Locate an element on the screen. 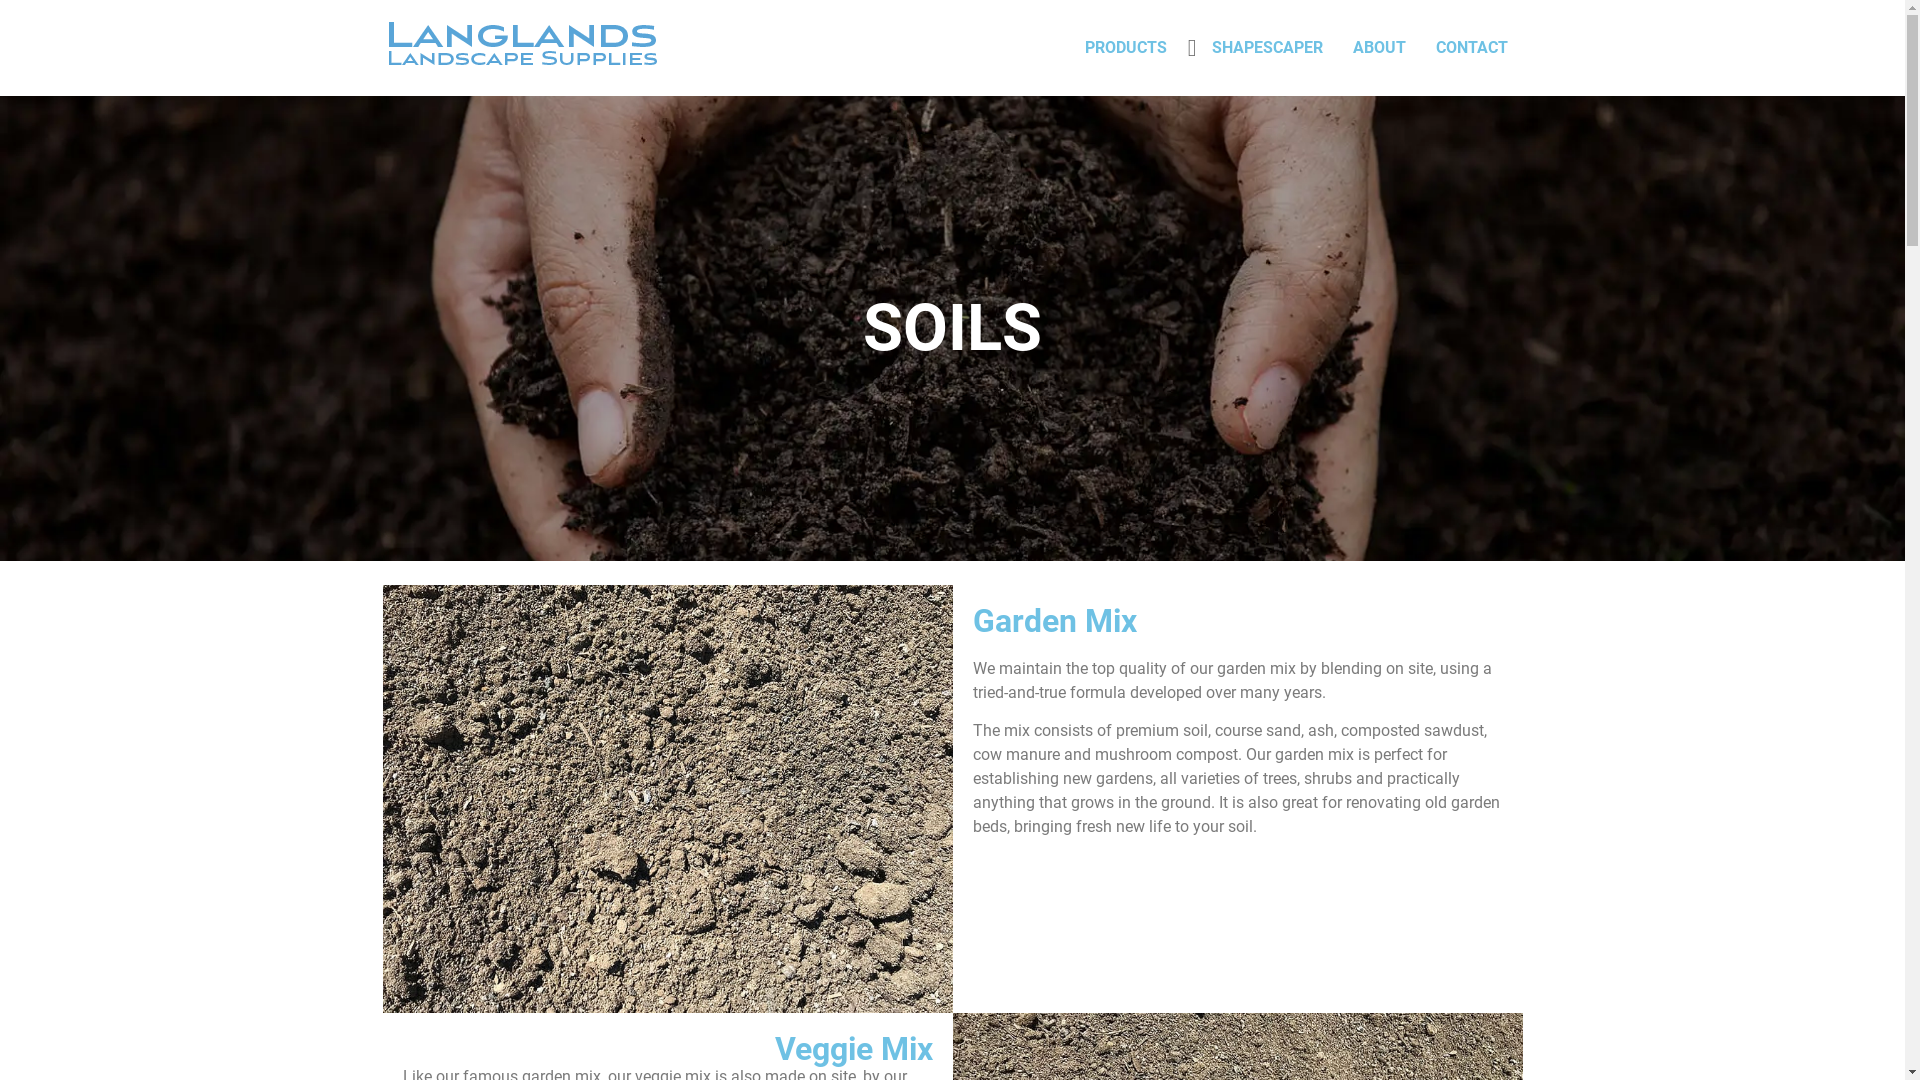  PRODUCTS is located at coordinates (1126, 48).